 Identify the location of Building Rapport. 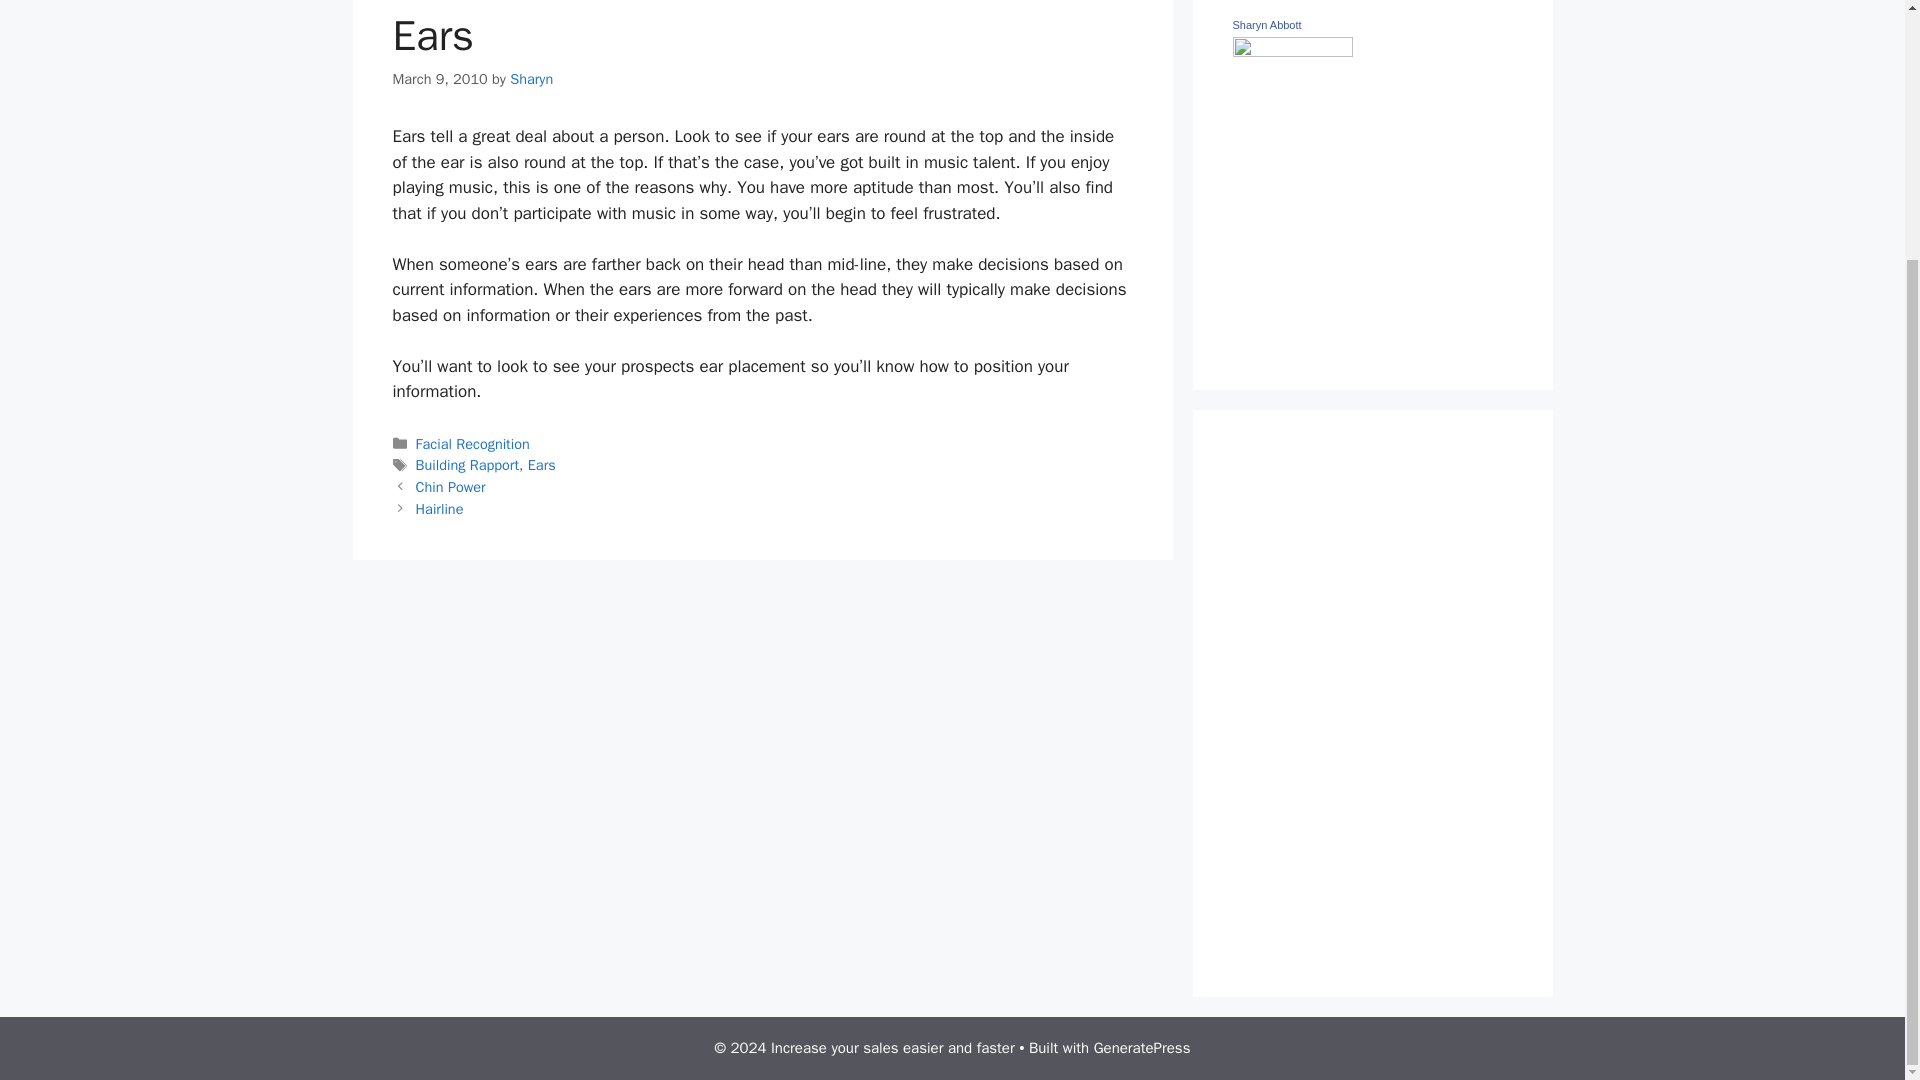
(468, 464).